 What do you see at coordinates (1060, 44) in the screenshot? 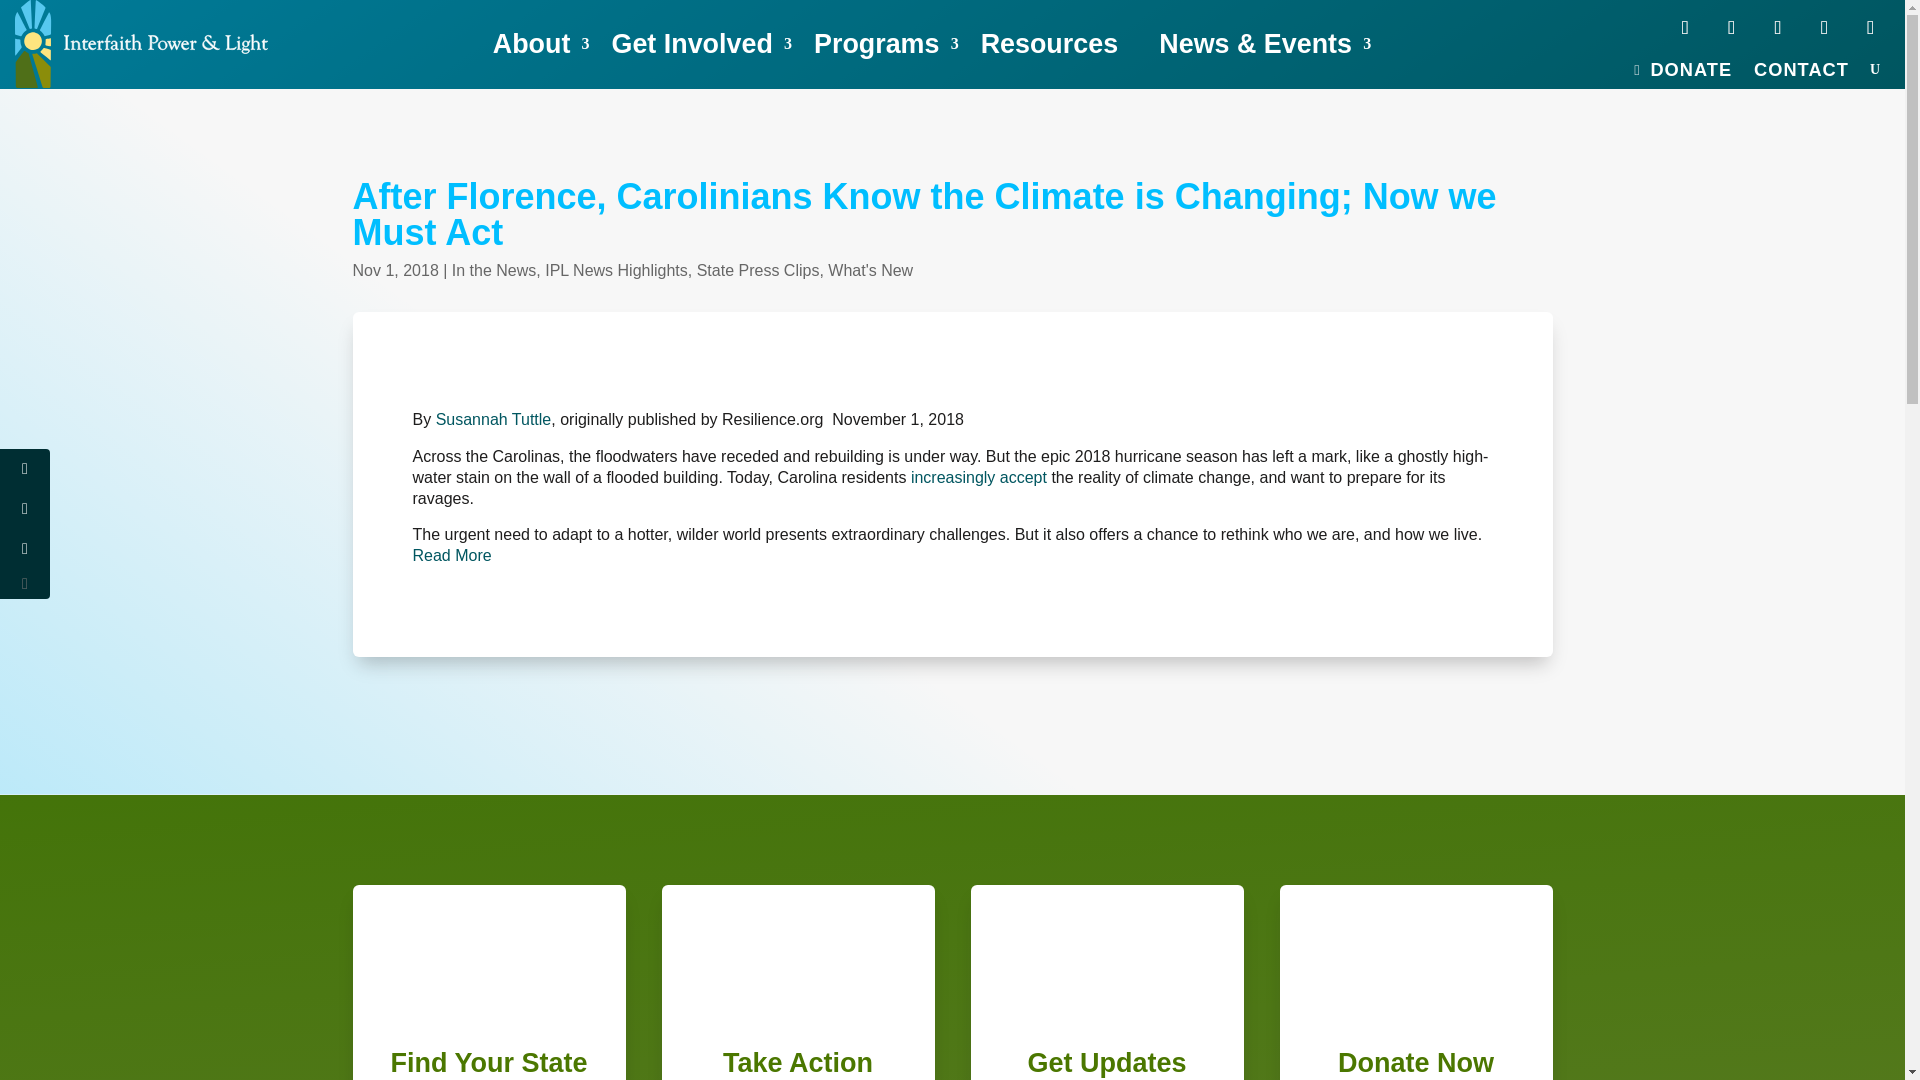
I see `Resources` at bounding box center [1060, 44].